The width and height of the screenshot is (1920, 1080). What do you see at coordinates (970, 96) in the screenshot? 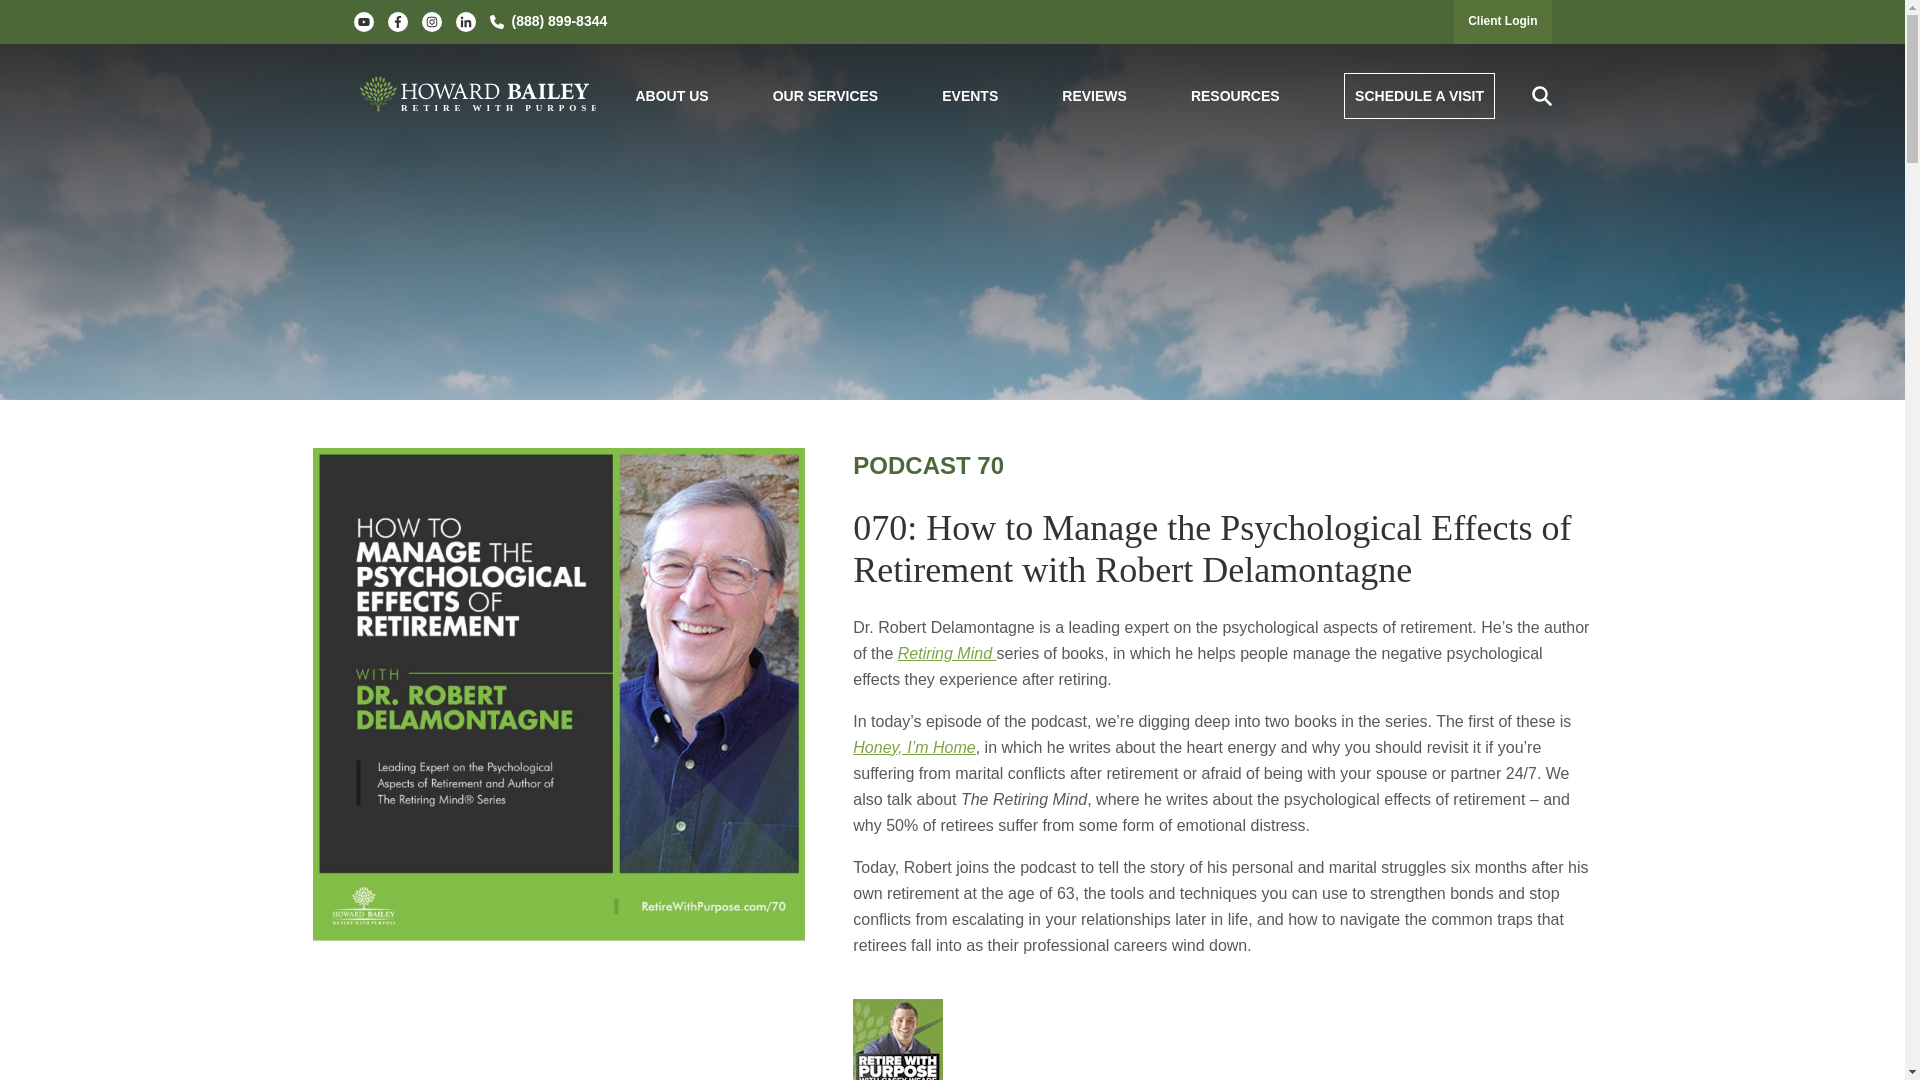
I see `EVENTS` at bounding box center [970, 96].